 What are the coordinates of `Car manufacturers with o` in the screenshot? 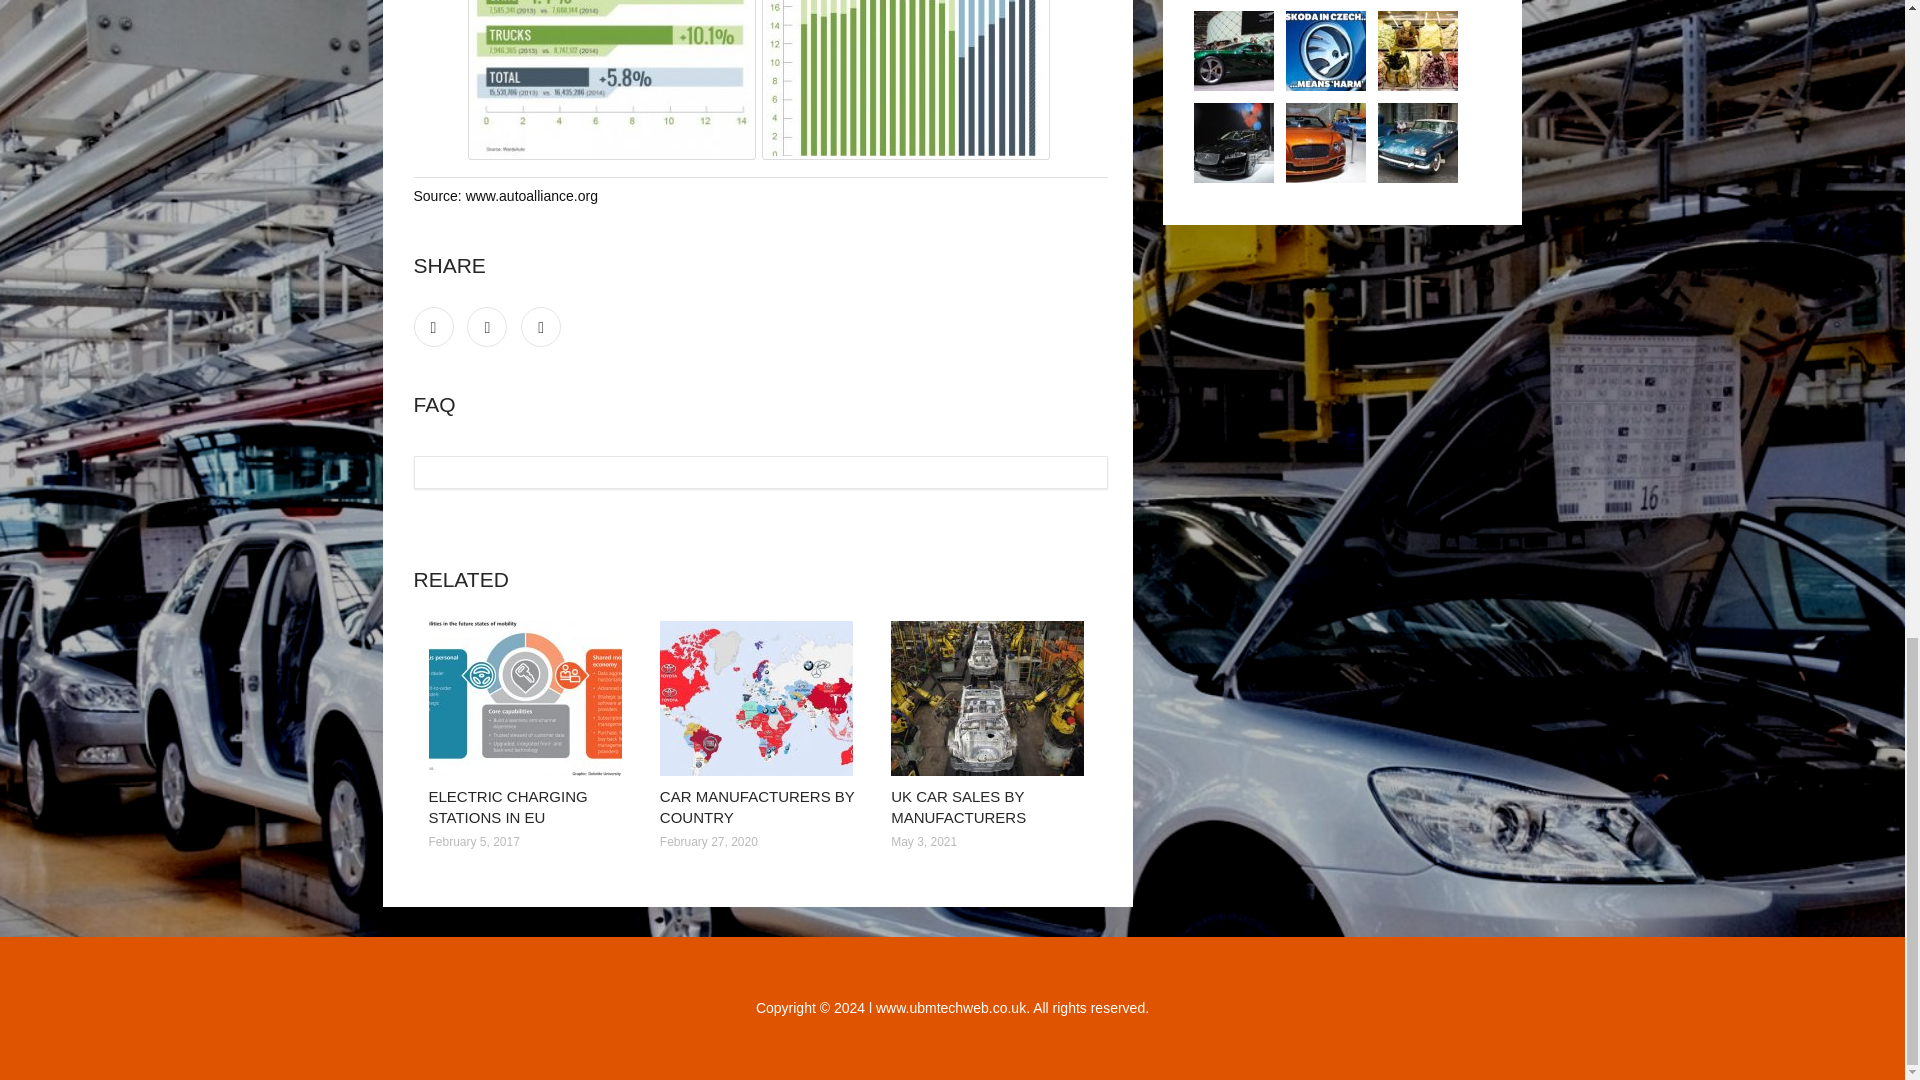 It's located at (1234, 142).